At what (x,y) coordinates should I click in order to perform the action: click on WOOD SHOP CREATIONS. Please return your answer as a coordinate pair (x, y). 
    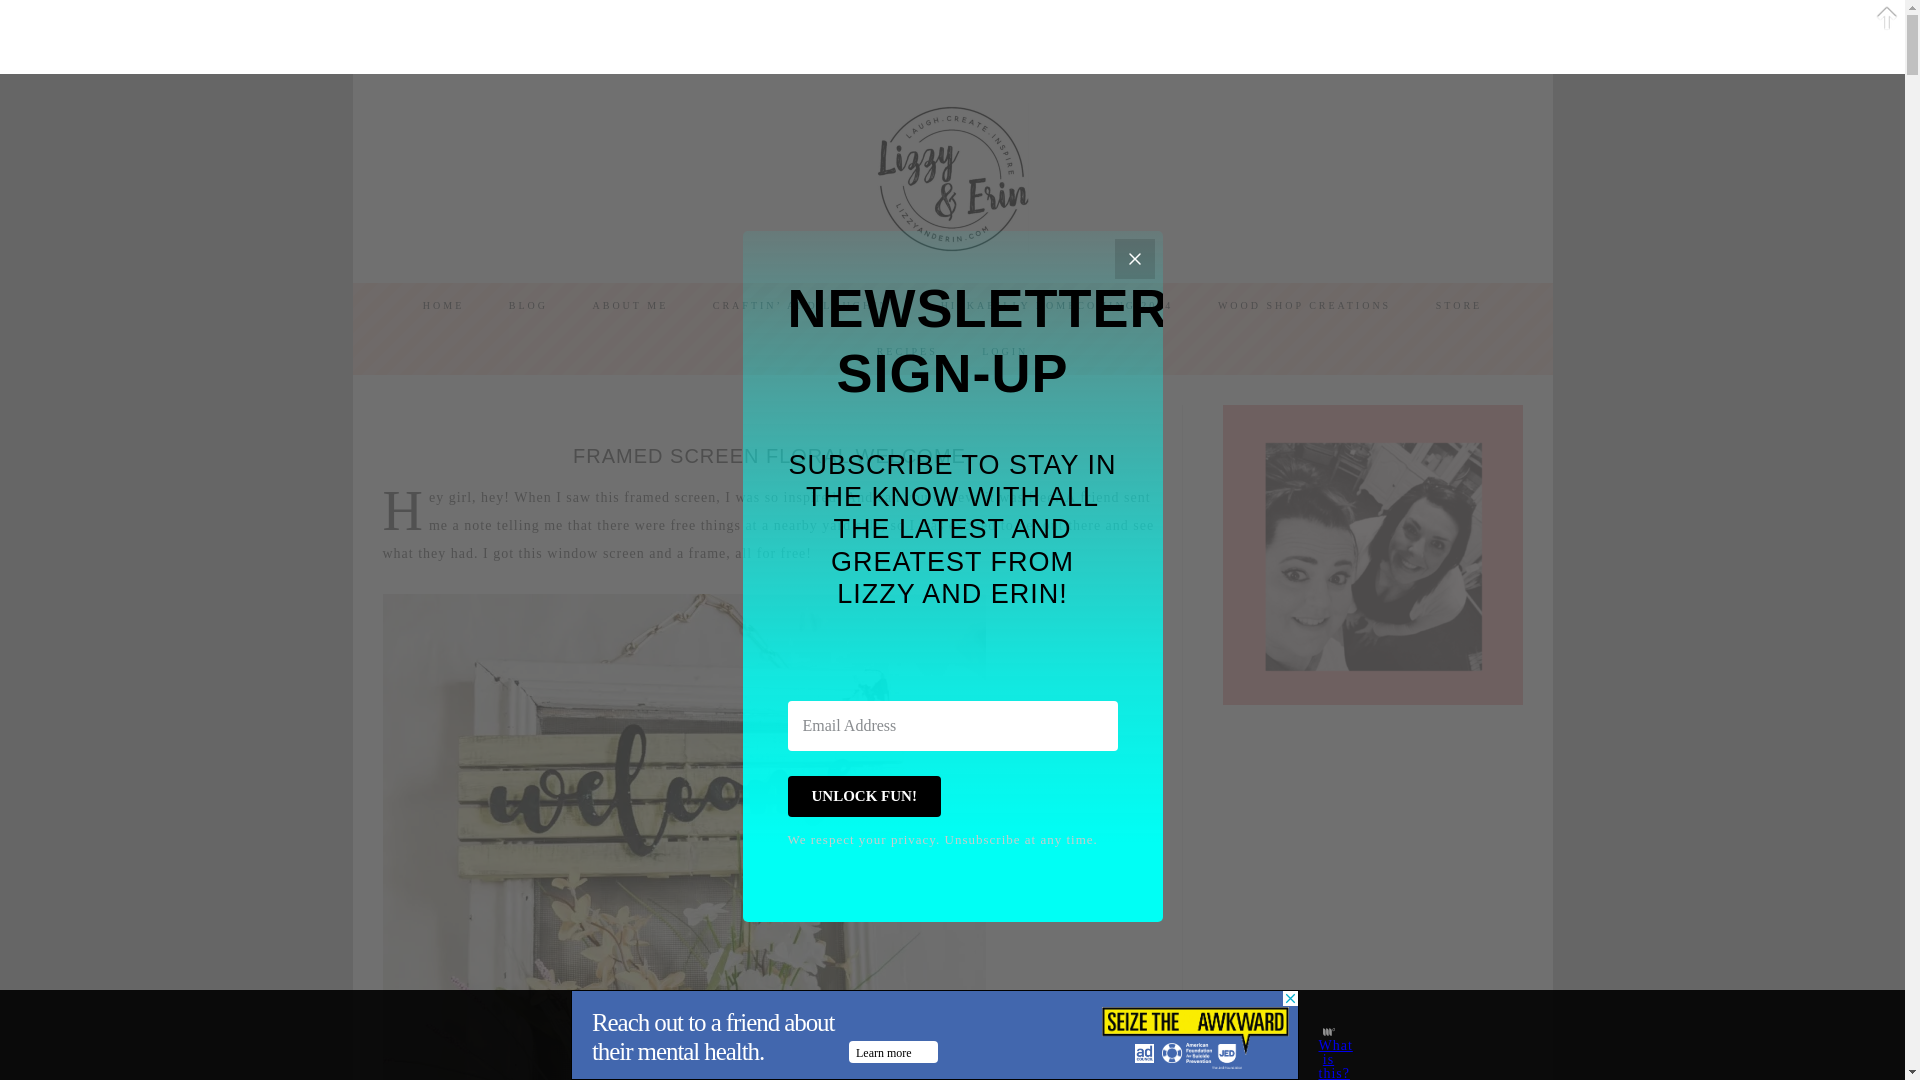
    Looking at the image, I should click on (1304, 306).